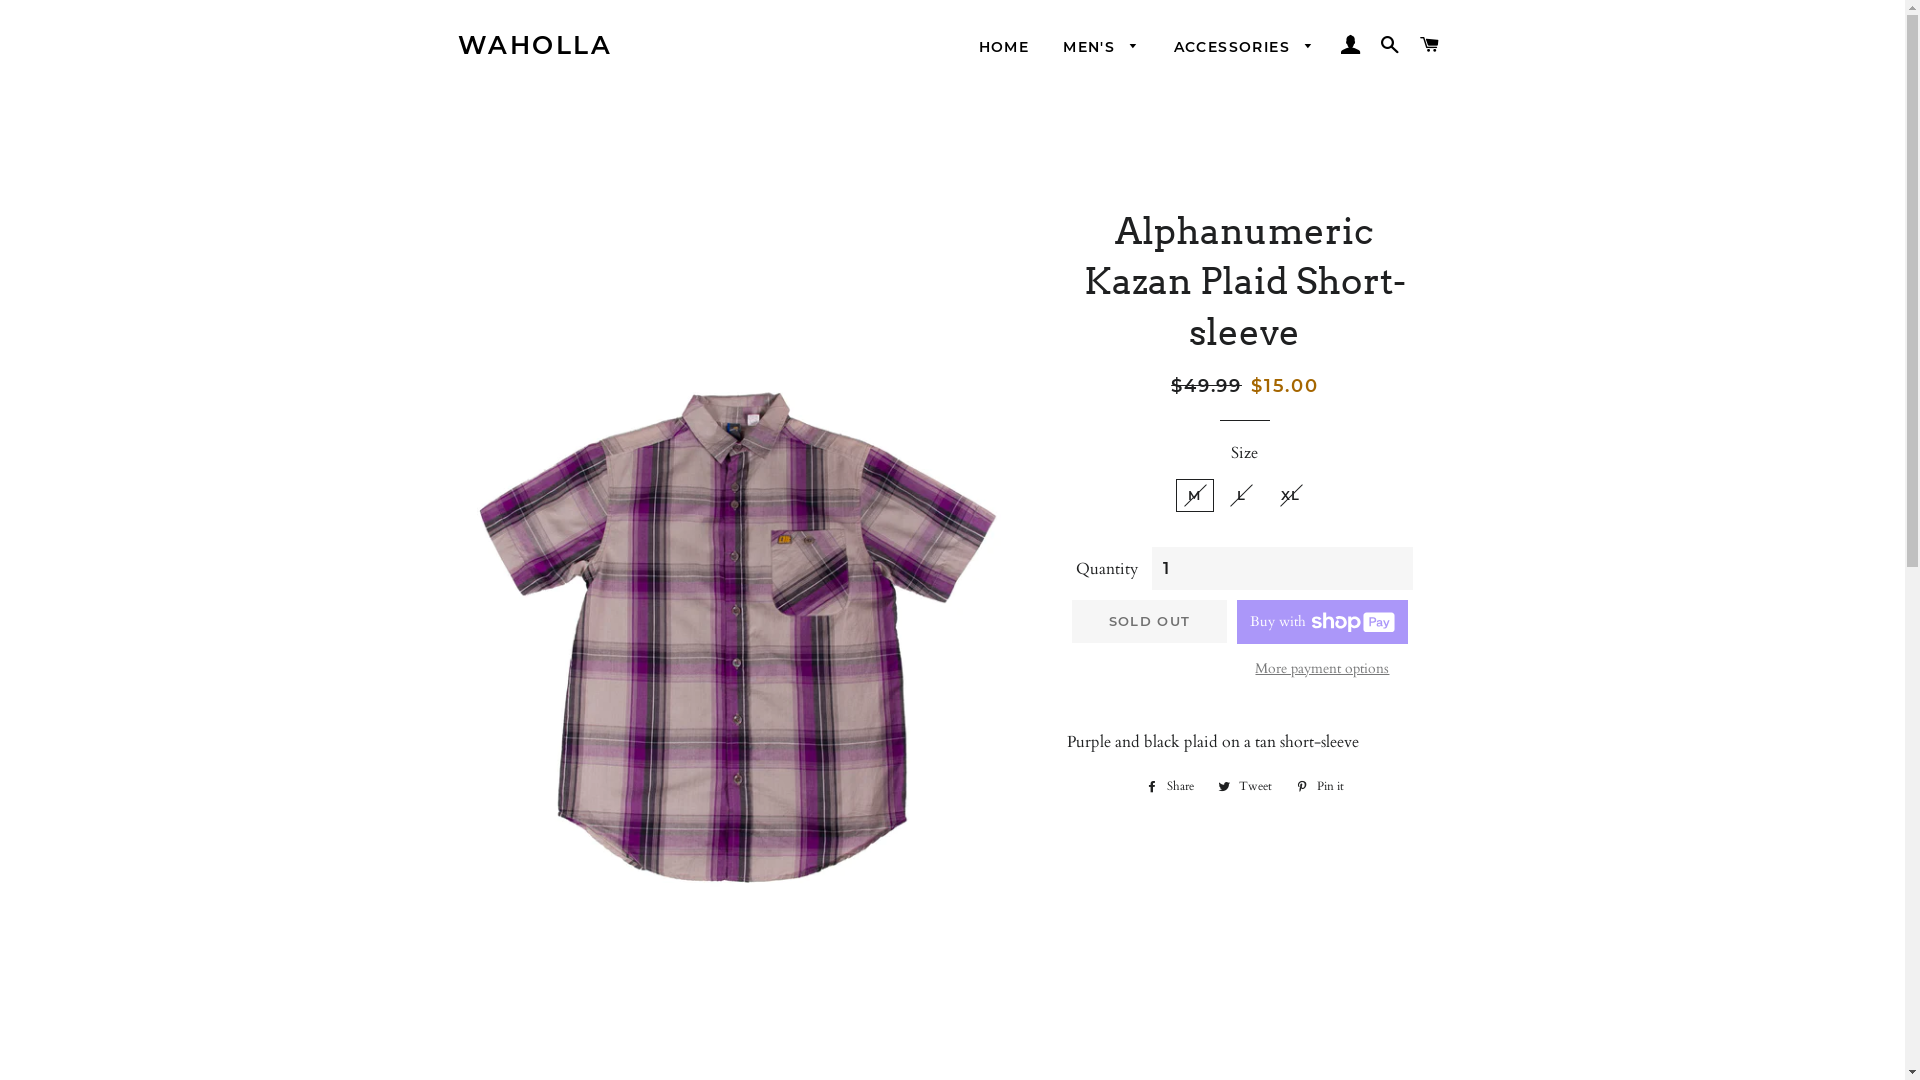 The height and width of the screenshot is (1080, 1920). What do you see at coordinates (1350, 45) in the screenshot?
I see `LOG IN` at bounding box center [1350, 45].